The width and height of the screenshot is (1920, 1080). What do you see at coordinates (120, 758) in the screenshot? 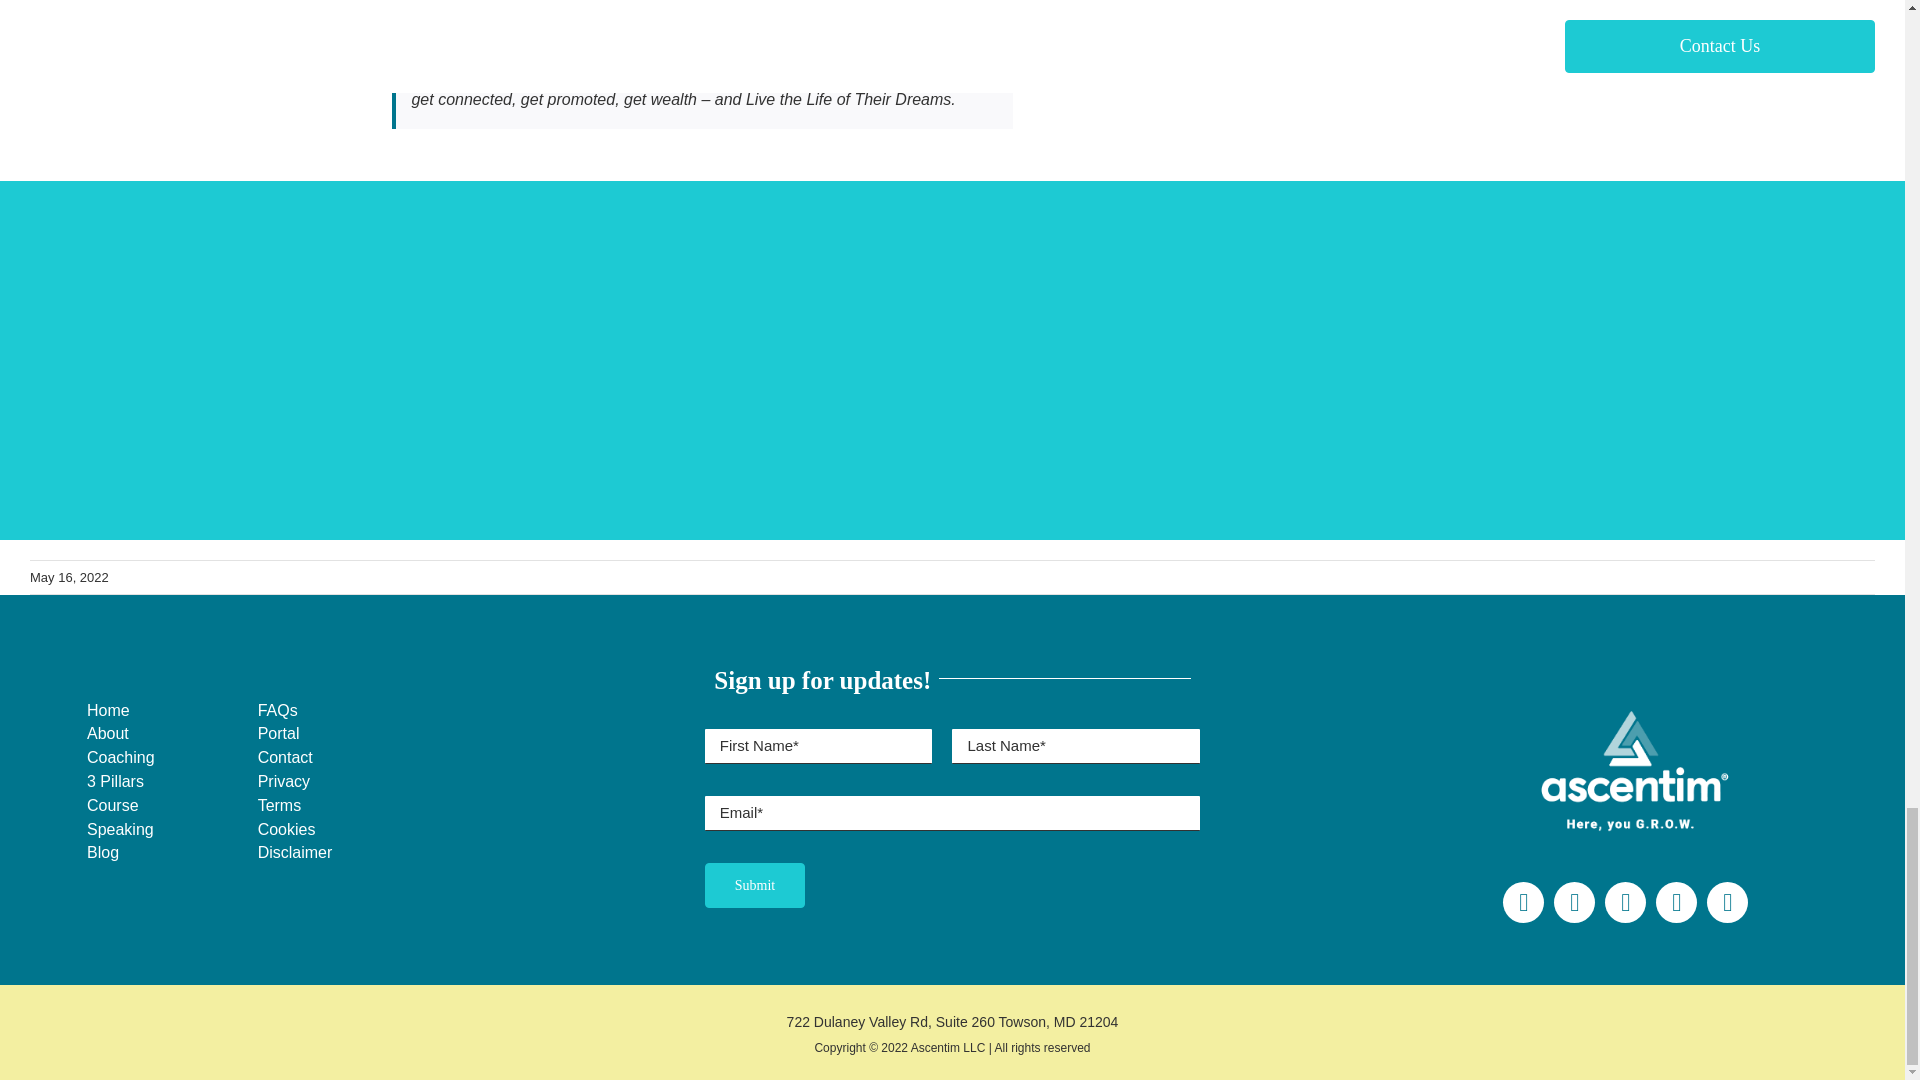
I see `Coaching` at bounding box center [120, 758].